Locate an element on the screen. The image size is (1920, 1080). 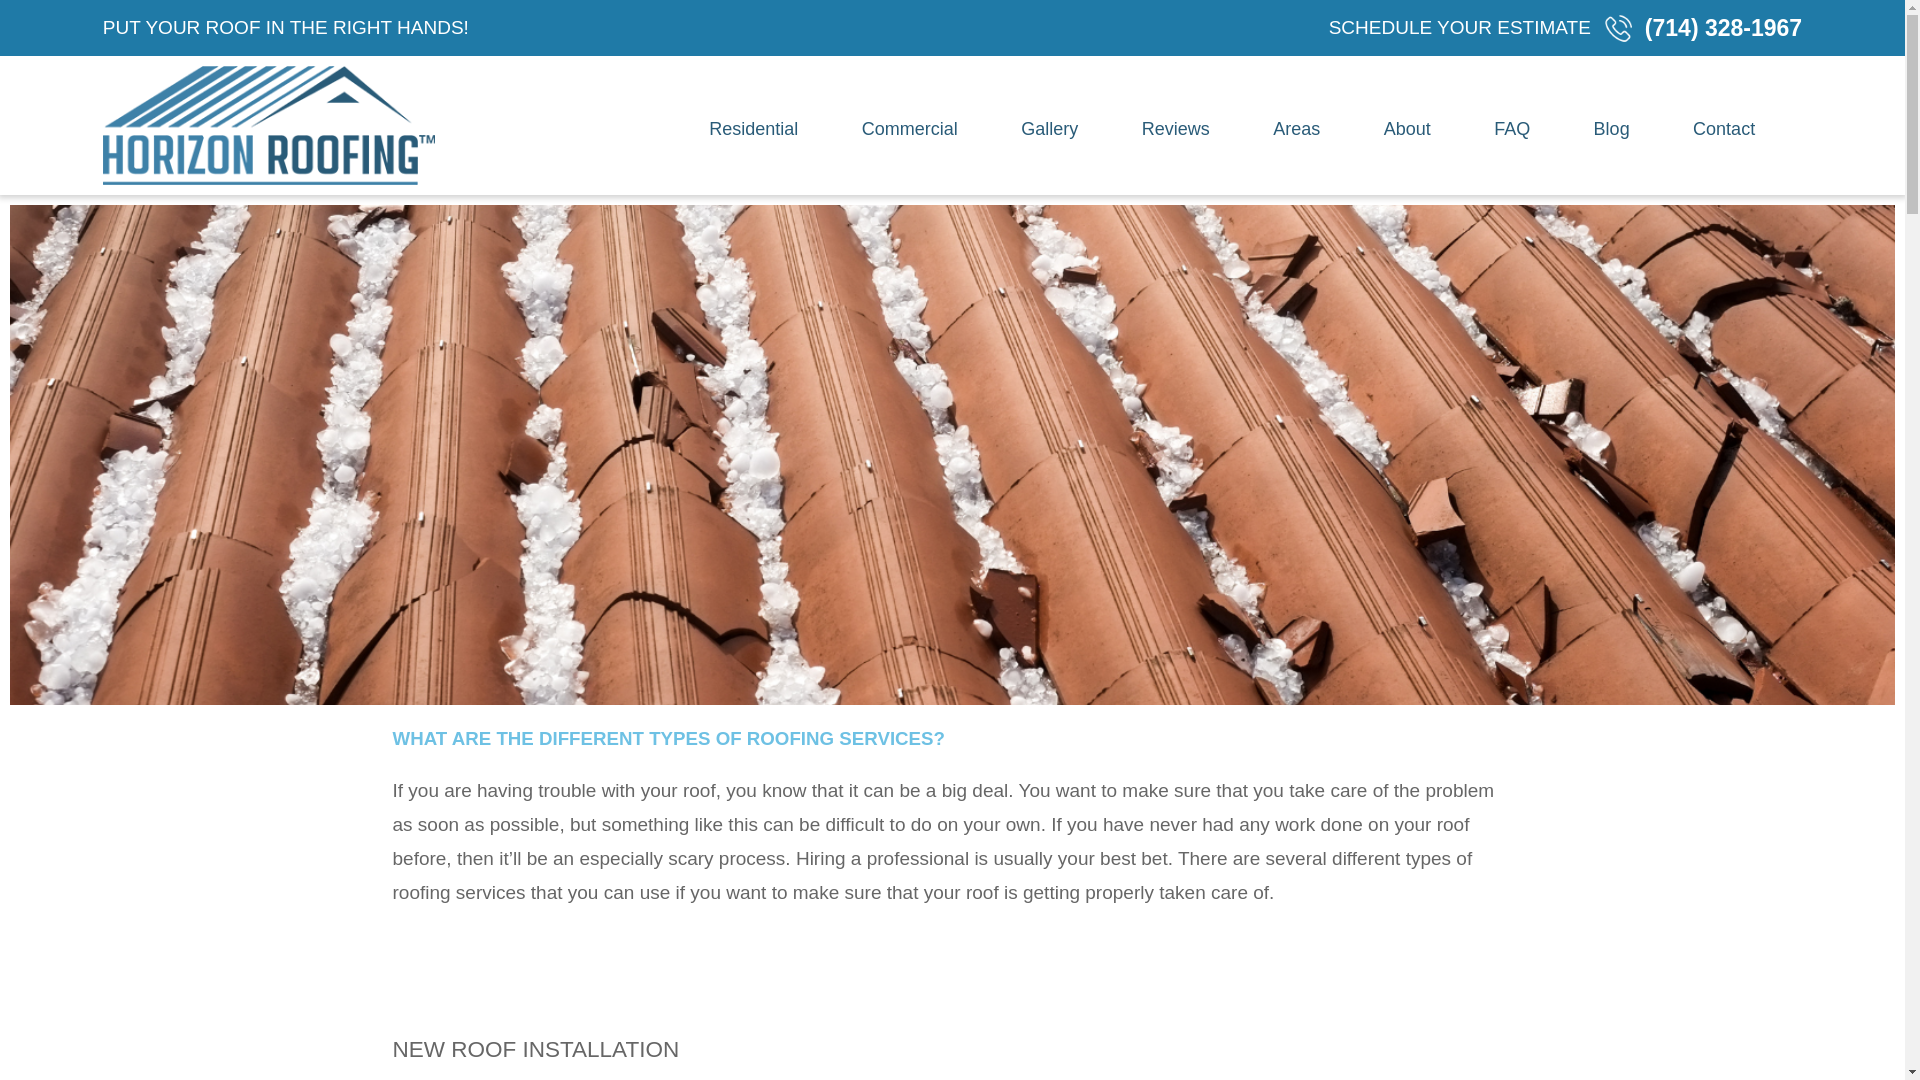
About is located at coordinates (1408, 130).